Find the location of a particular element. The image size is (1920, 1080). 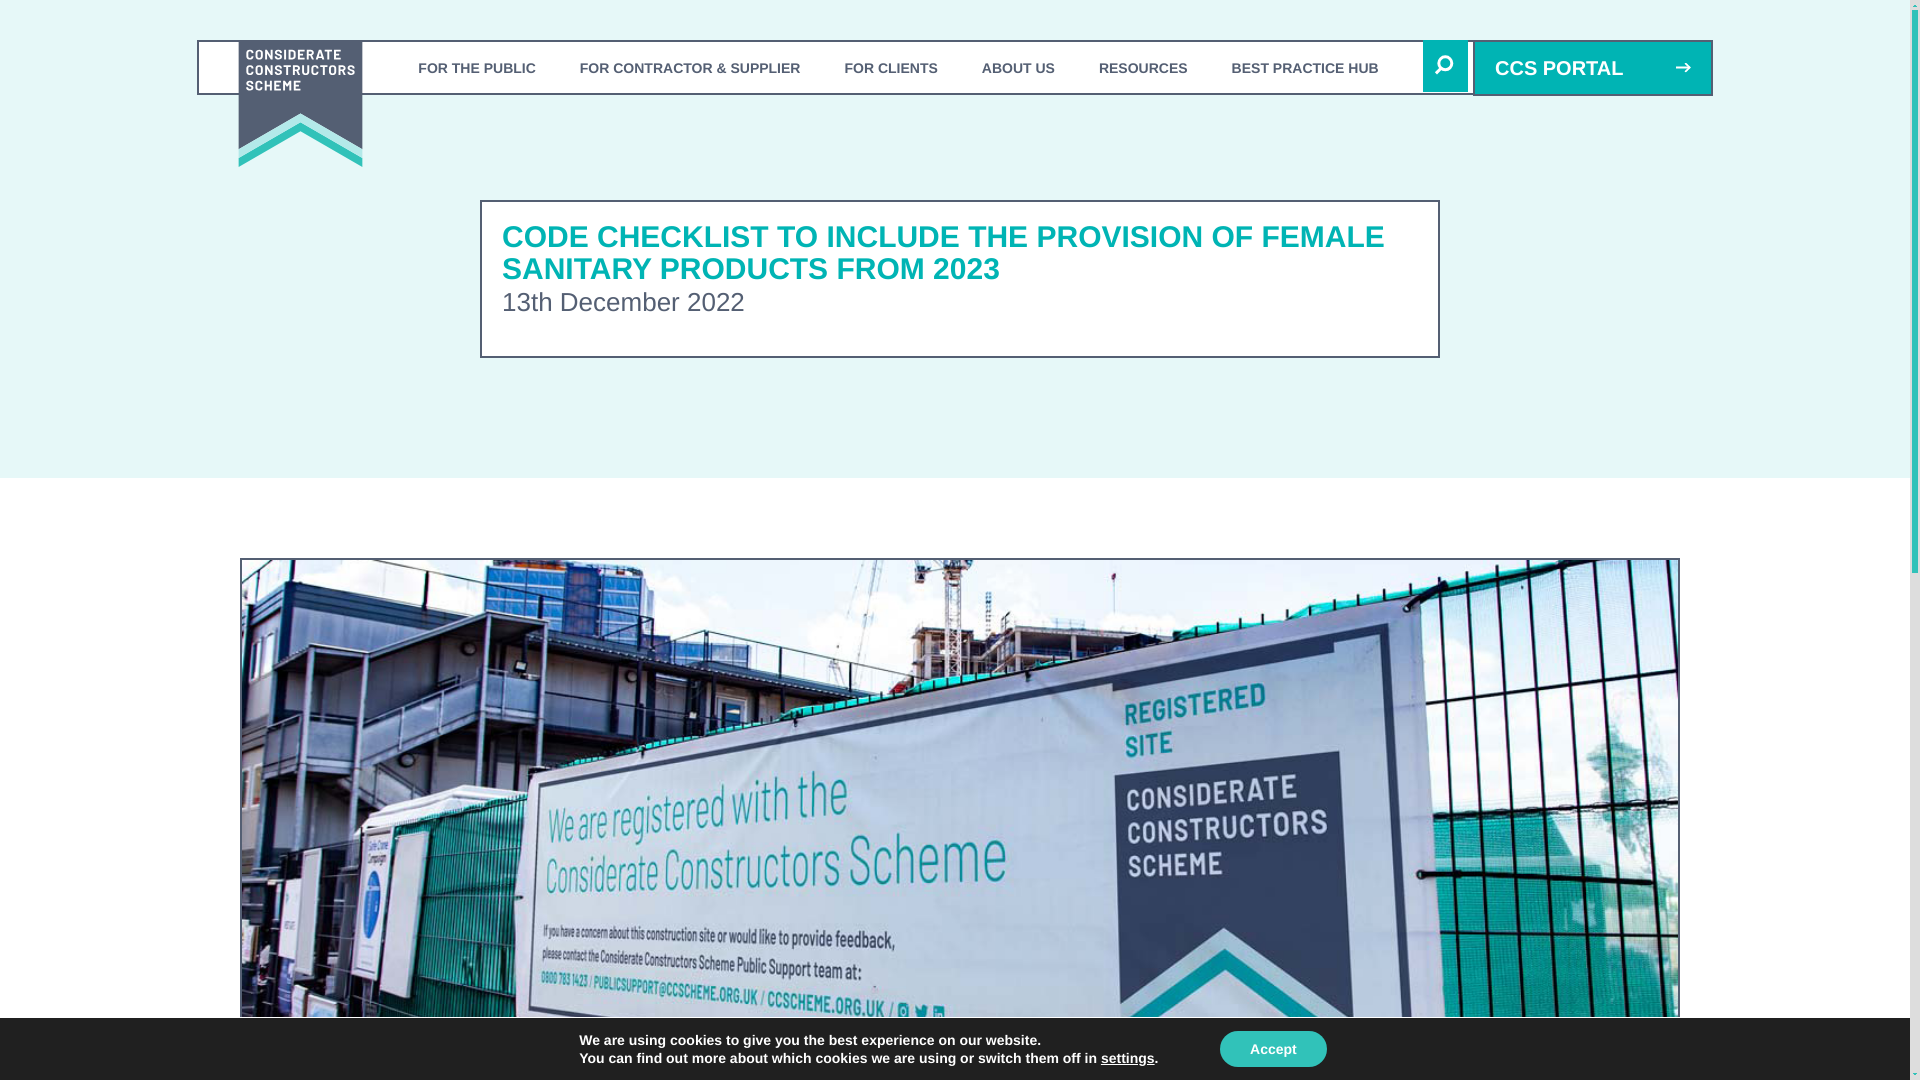

FOR CLIENTS is located at coordinates (890, 67).